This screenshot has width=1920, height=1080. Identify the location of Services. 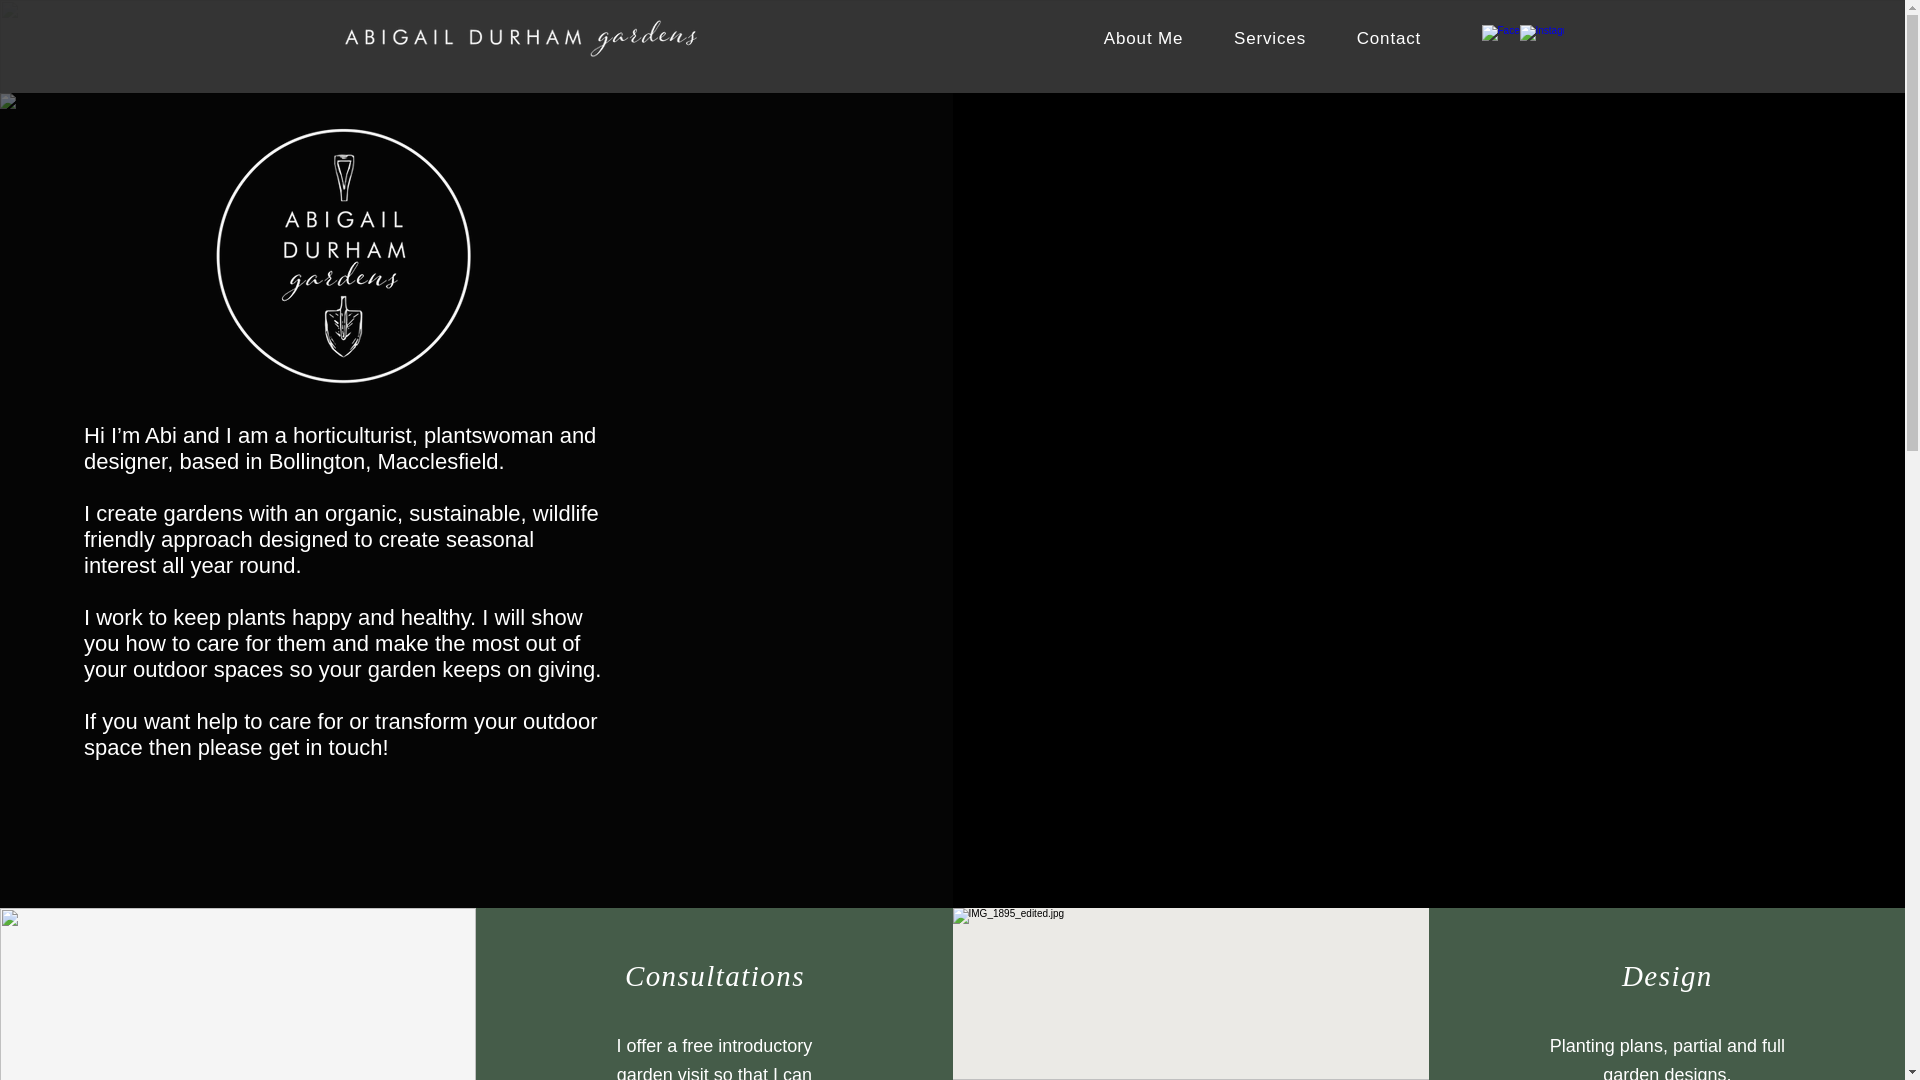
(1270, 39).